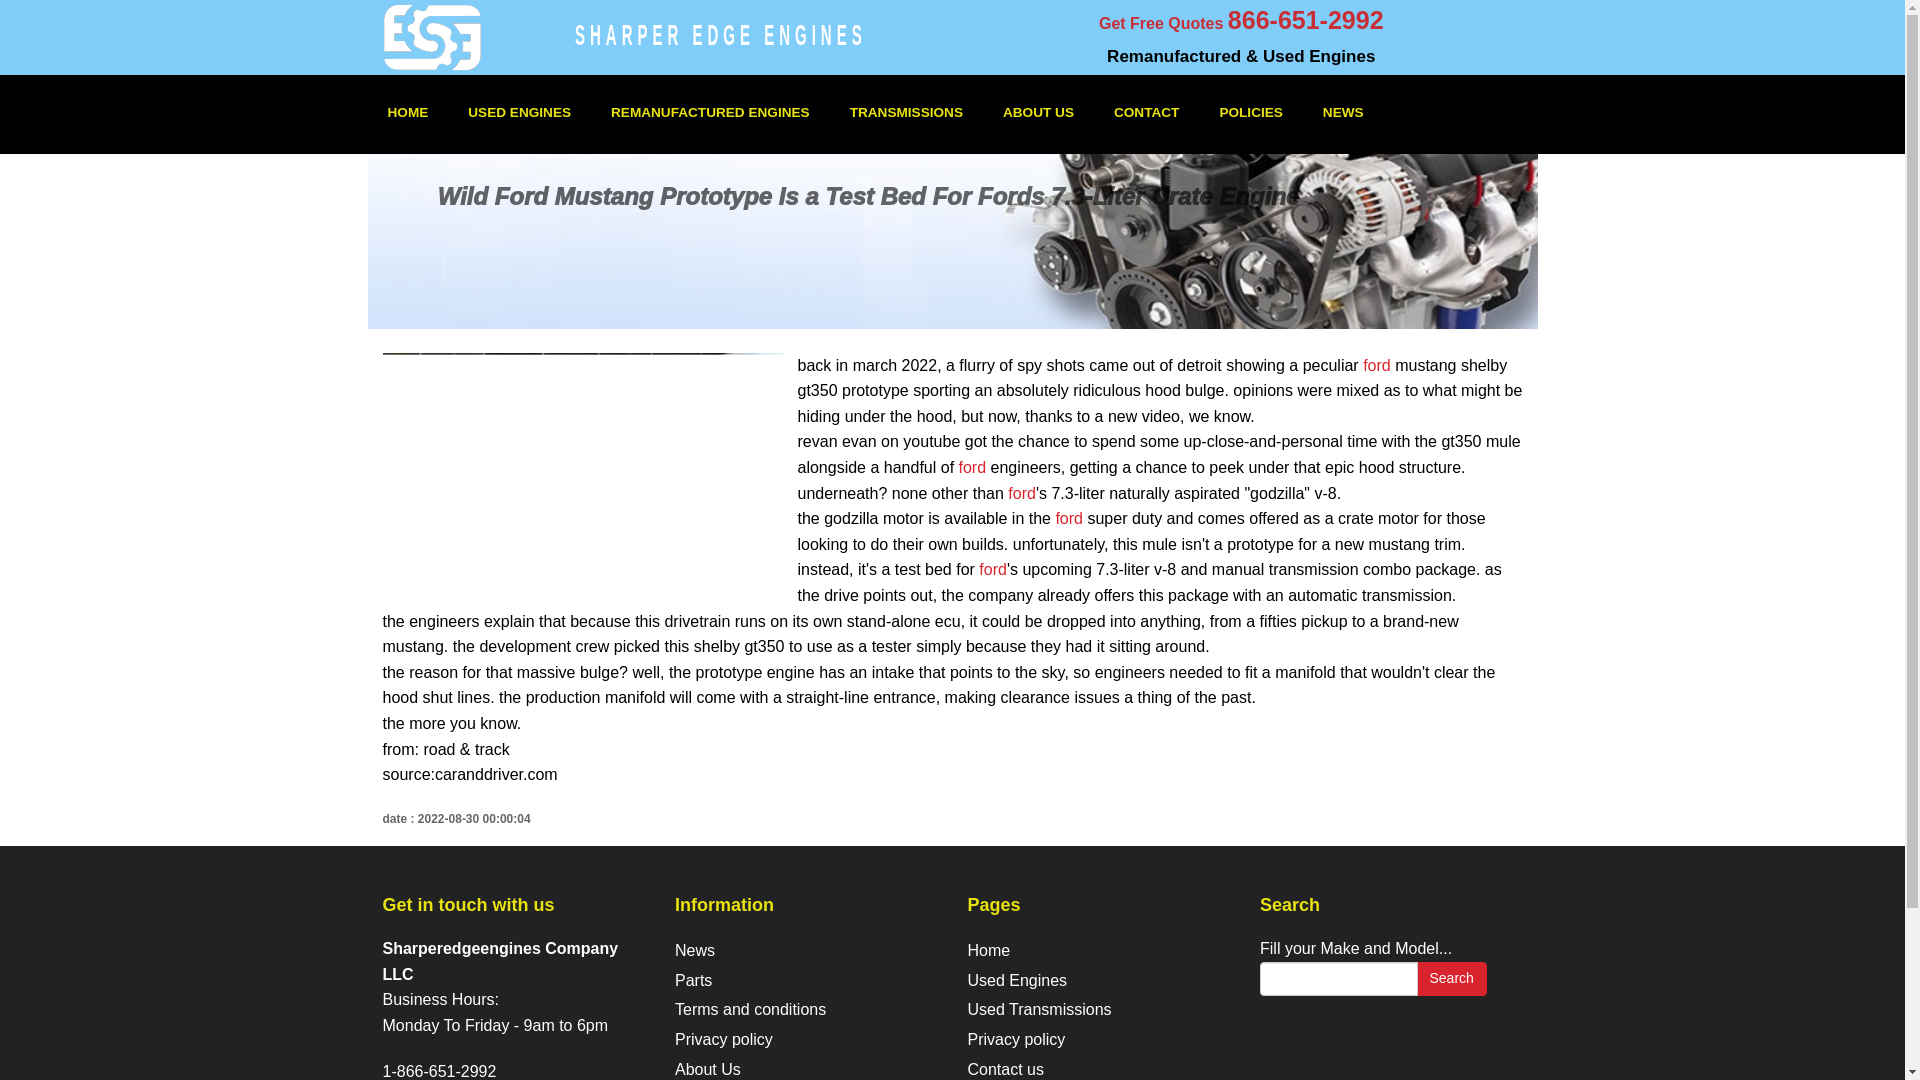  What do you see at coordinates (1017, 980) in the screenshot?
I see `Used Engines` at bounding box center [1017, 980].